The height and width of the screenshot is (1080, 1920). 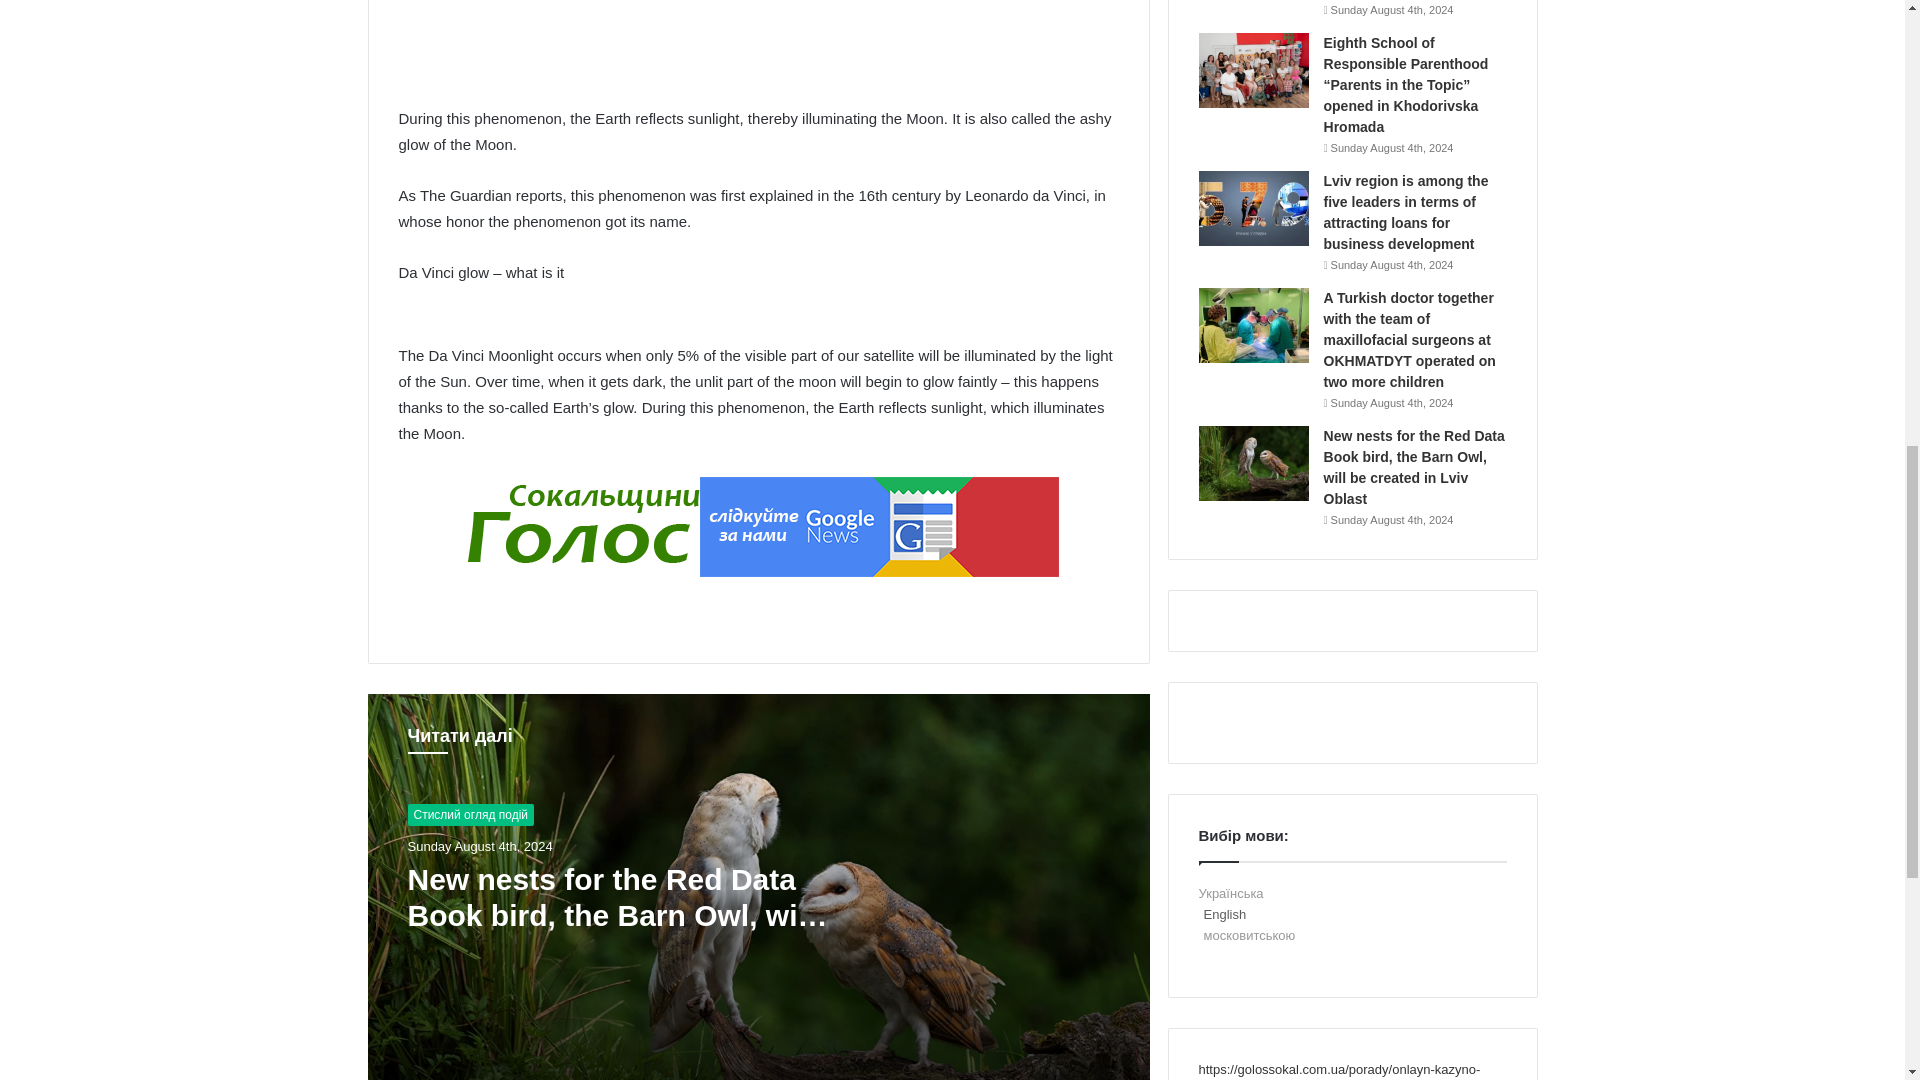 I want to click on Advertisement, so click(x=761, y=34).